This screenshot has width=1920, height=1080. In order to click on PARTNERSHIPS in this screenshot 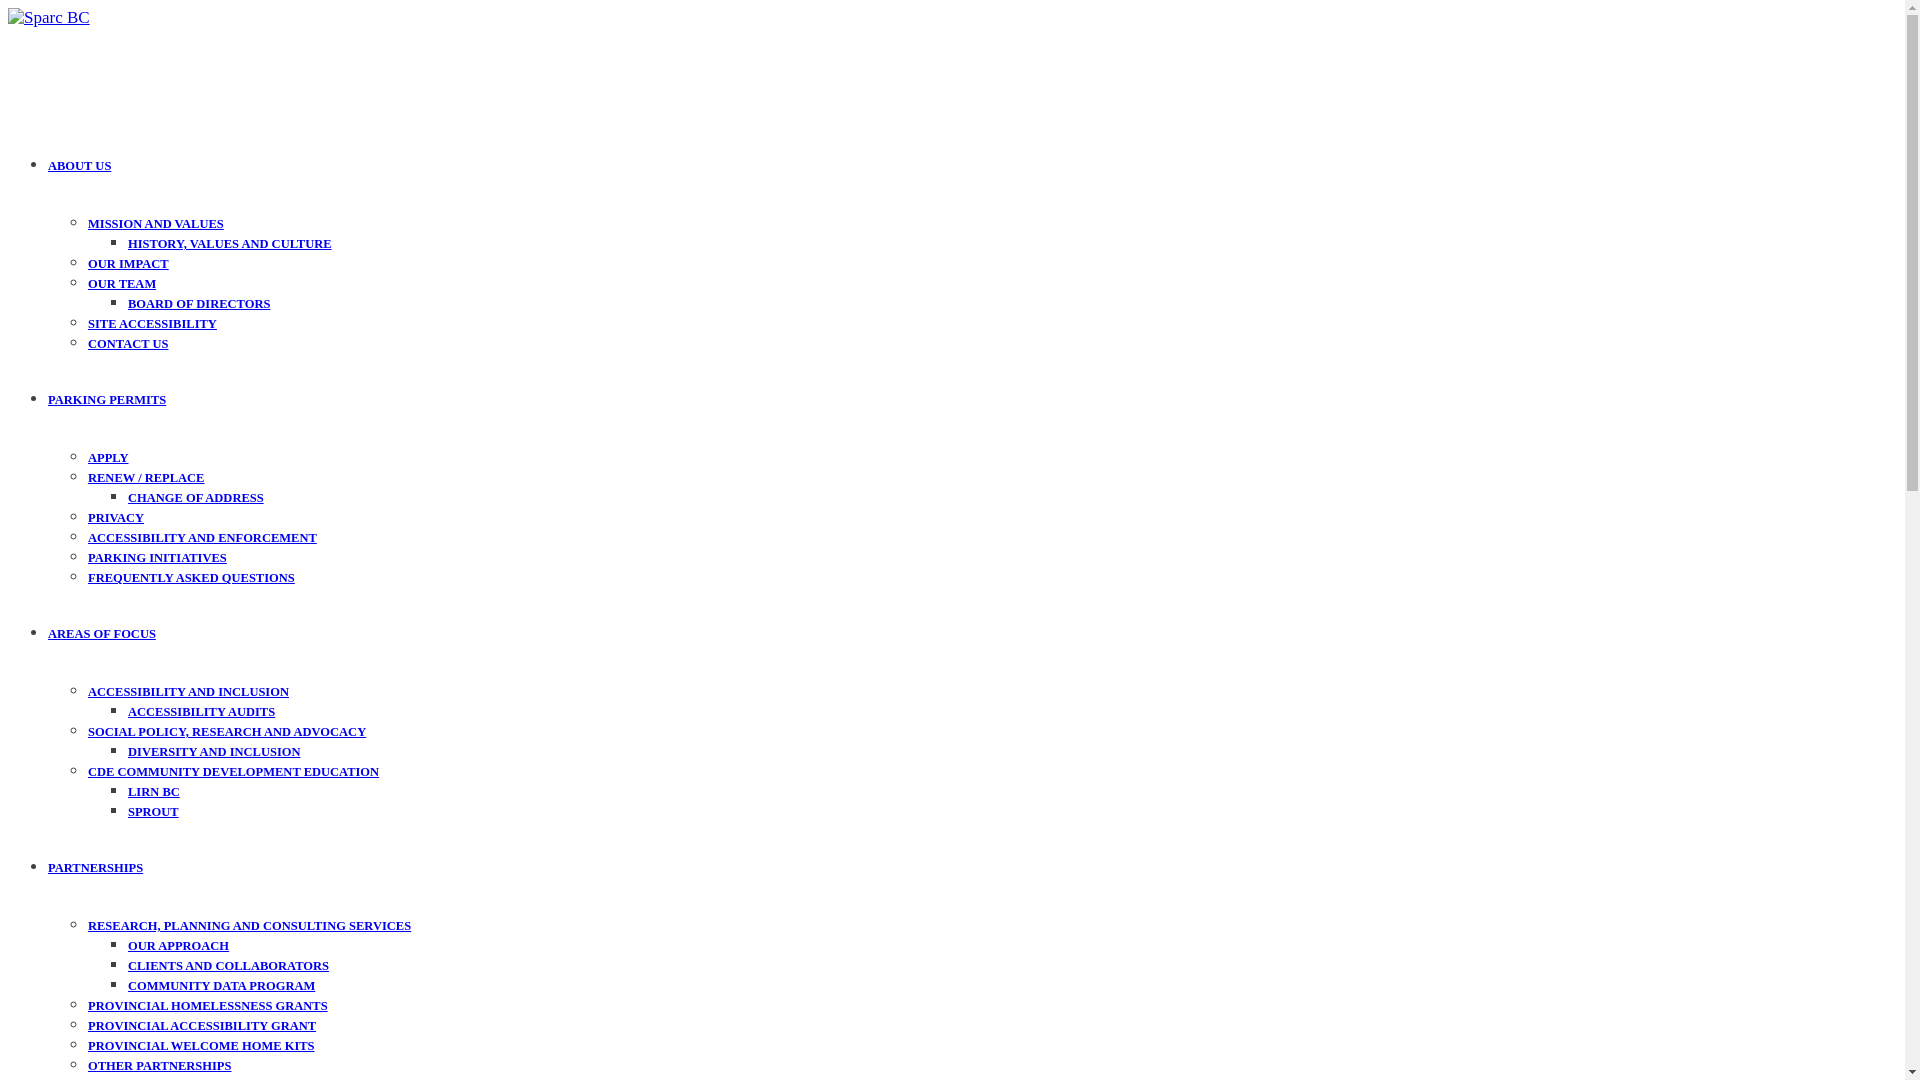, I will do `click(96, 868)`.